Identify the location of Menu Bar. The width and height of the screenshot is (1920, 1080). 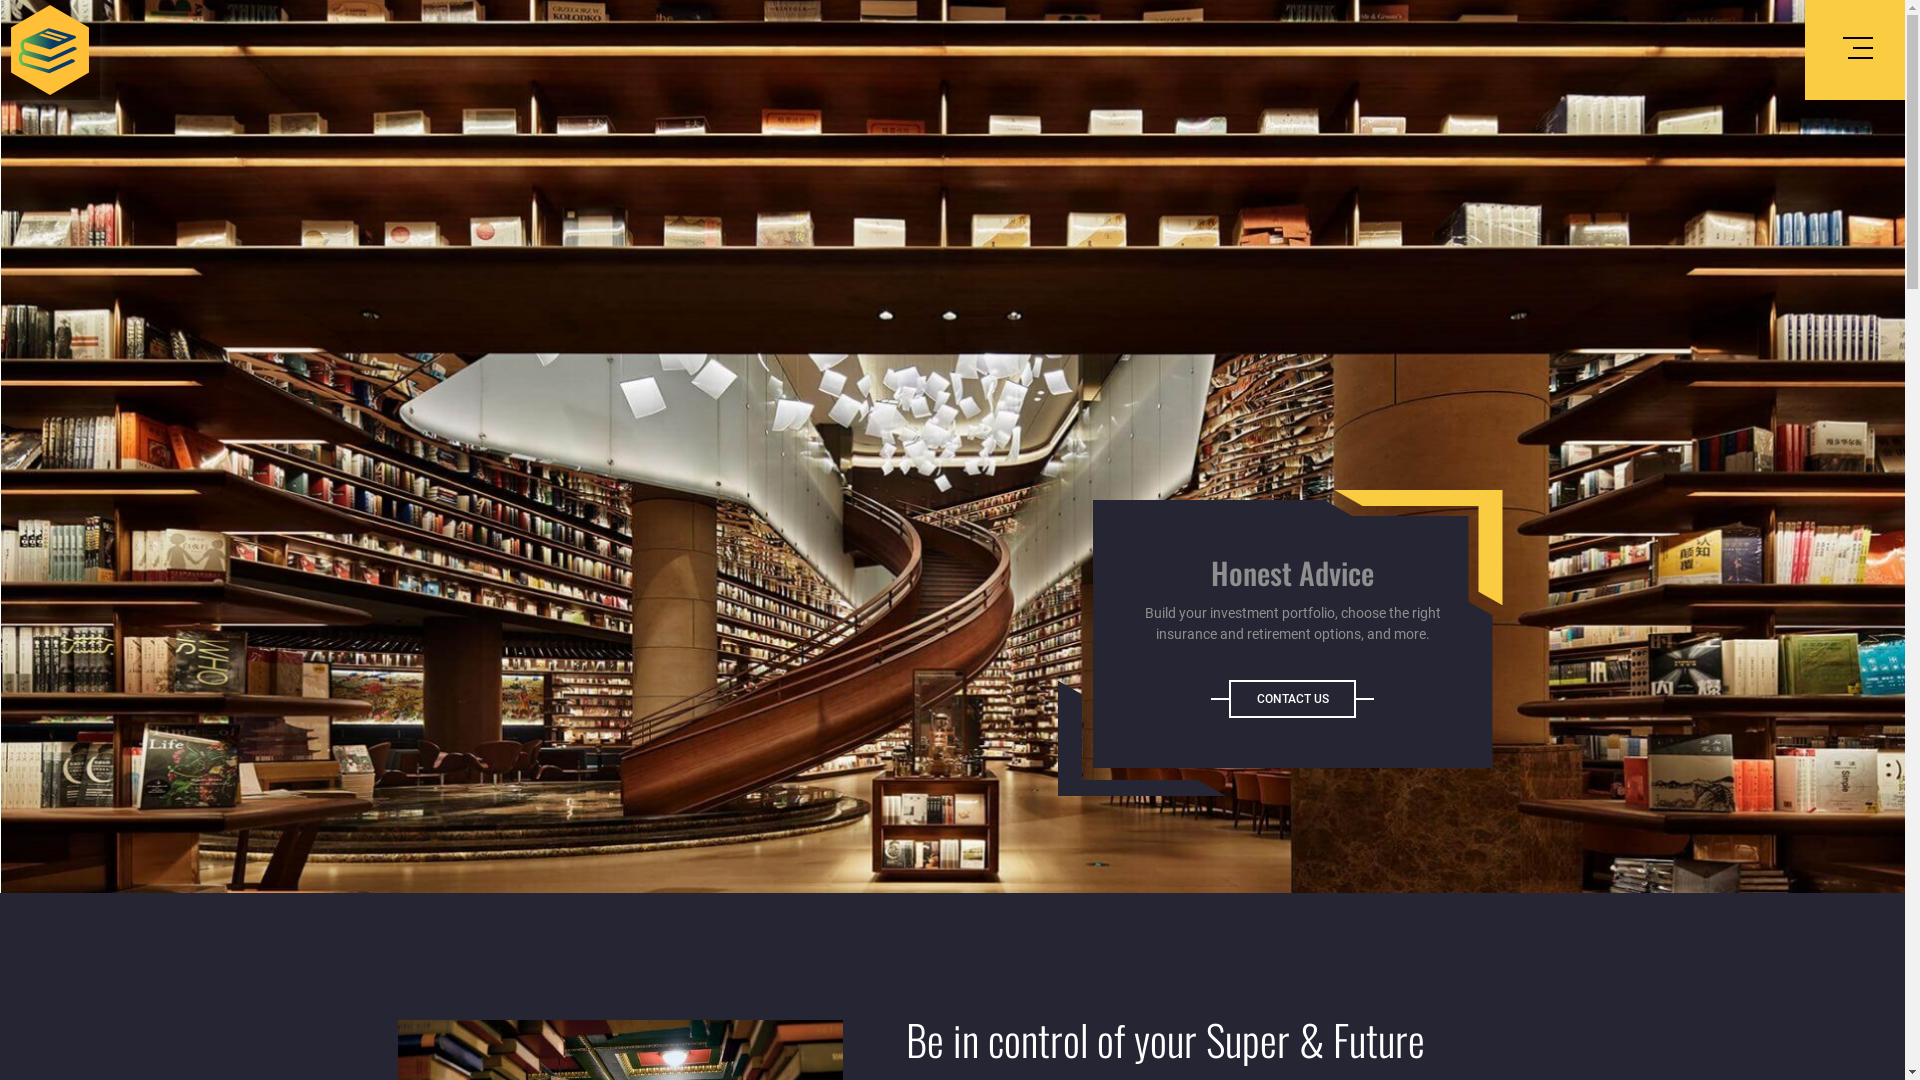
(1853, 47).